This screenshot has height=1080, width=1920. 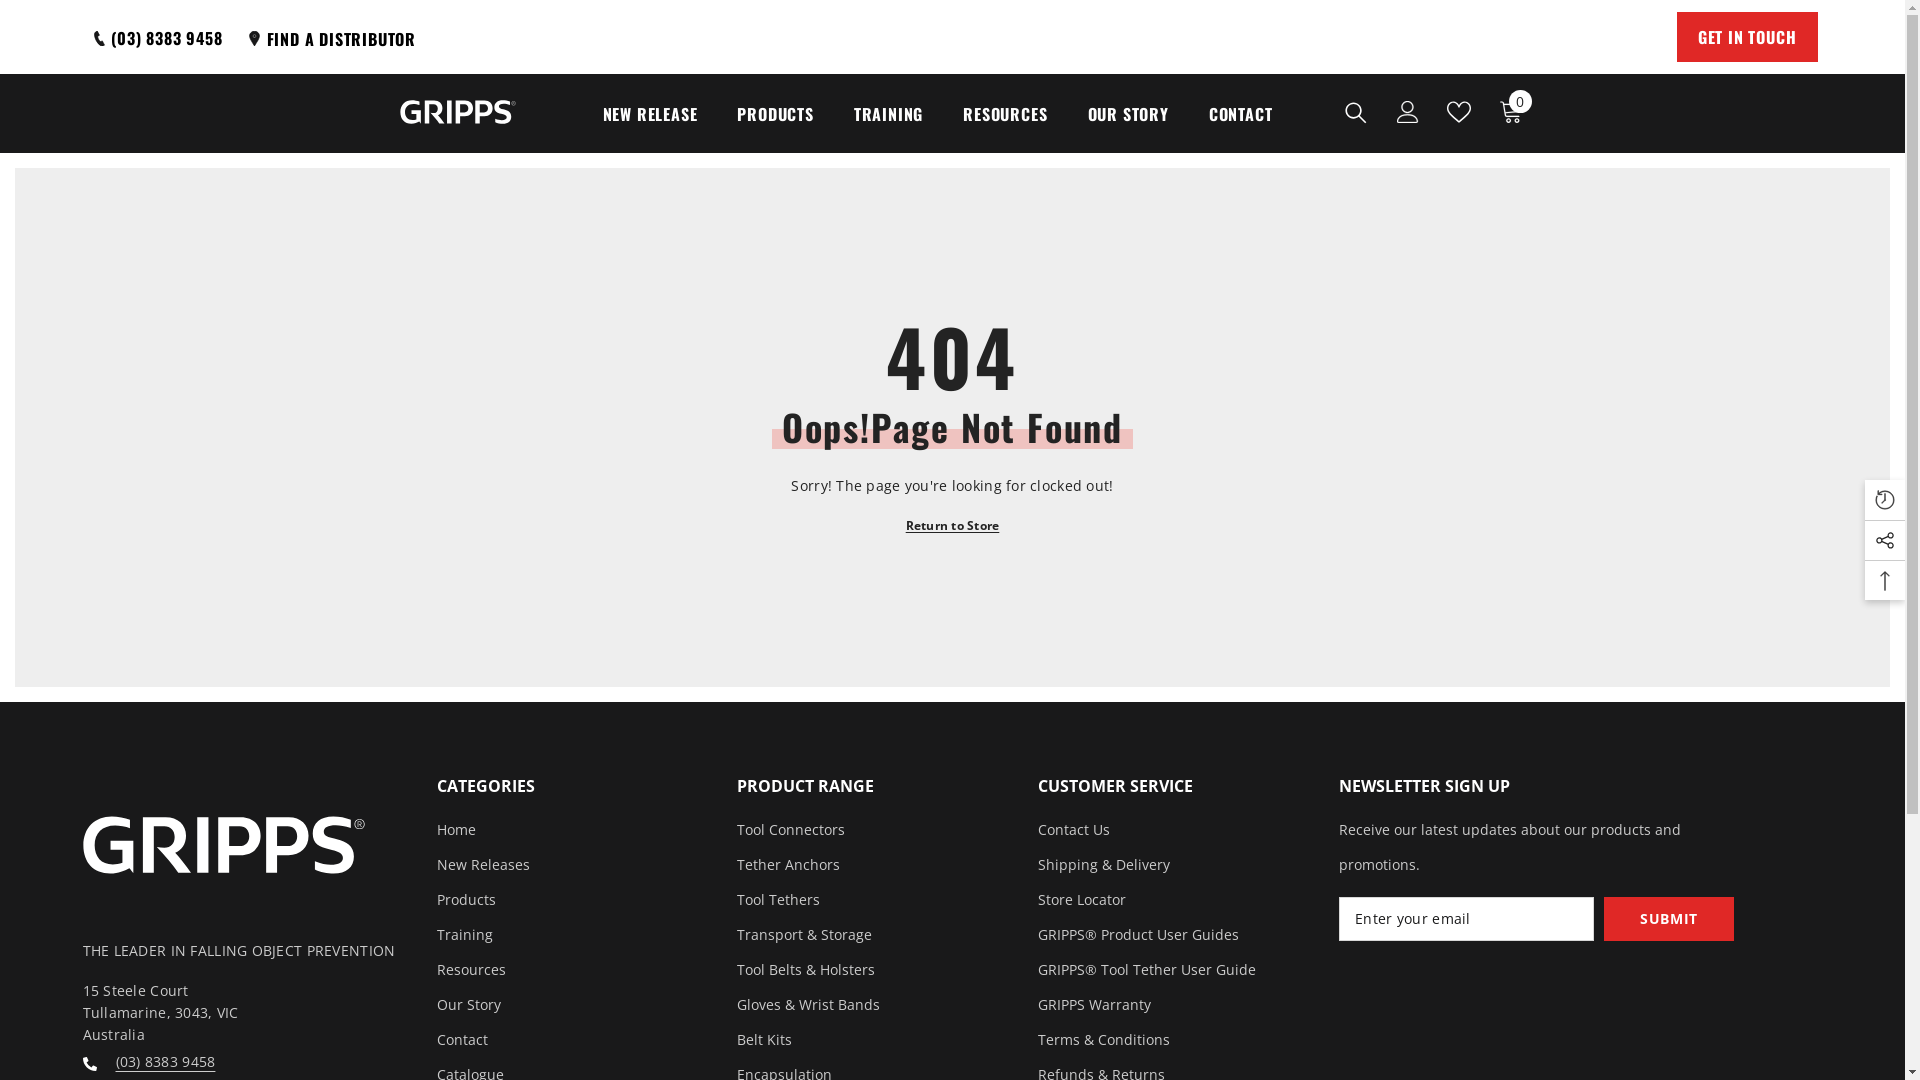 What do you see at coordinates (888, 128) in the screenshot?
I see `TRAINING` at bounding box center [888, 128].